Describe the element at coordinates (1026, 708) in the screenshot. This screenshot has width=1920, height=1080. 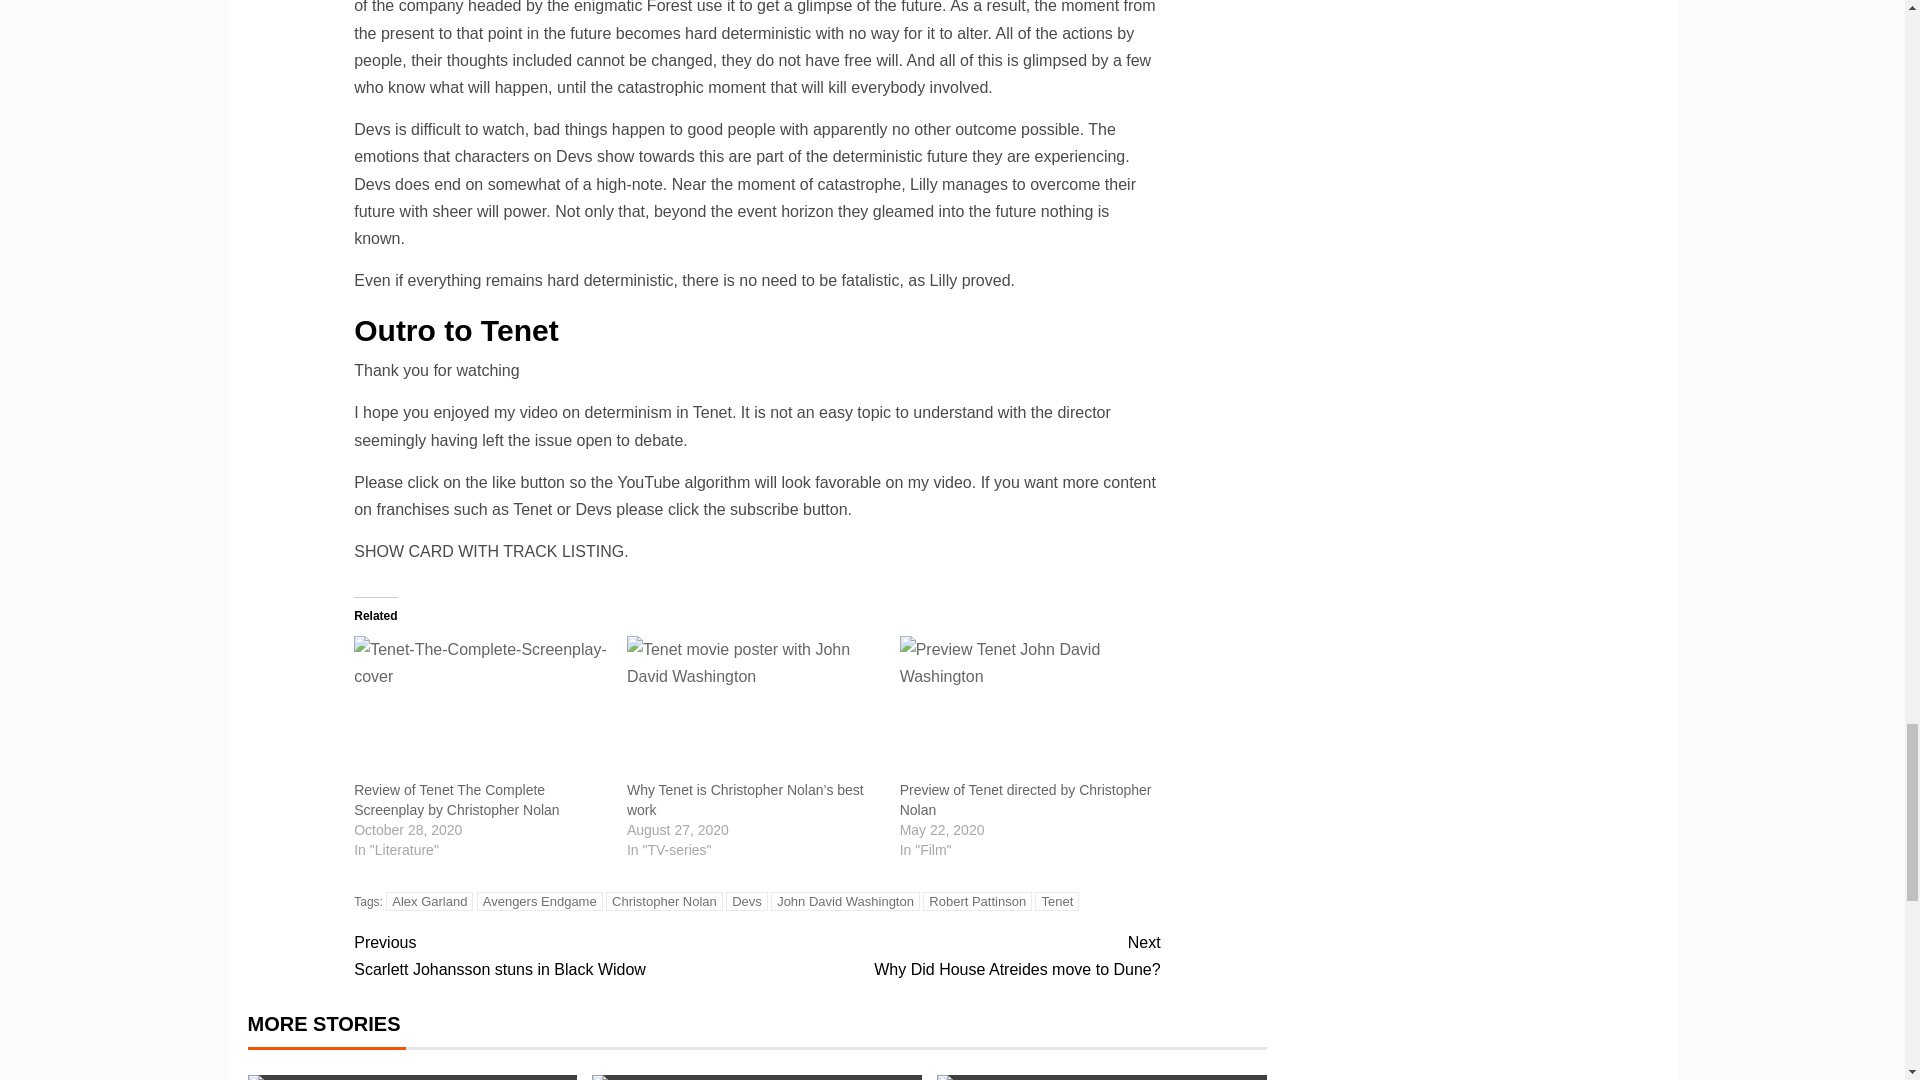
I see `Preview of Tenet directed by Christopher Nolan` at that location.